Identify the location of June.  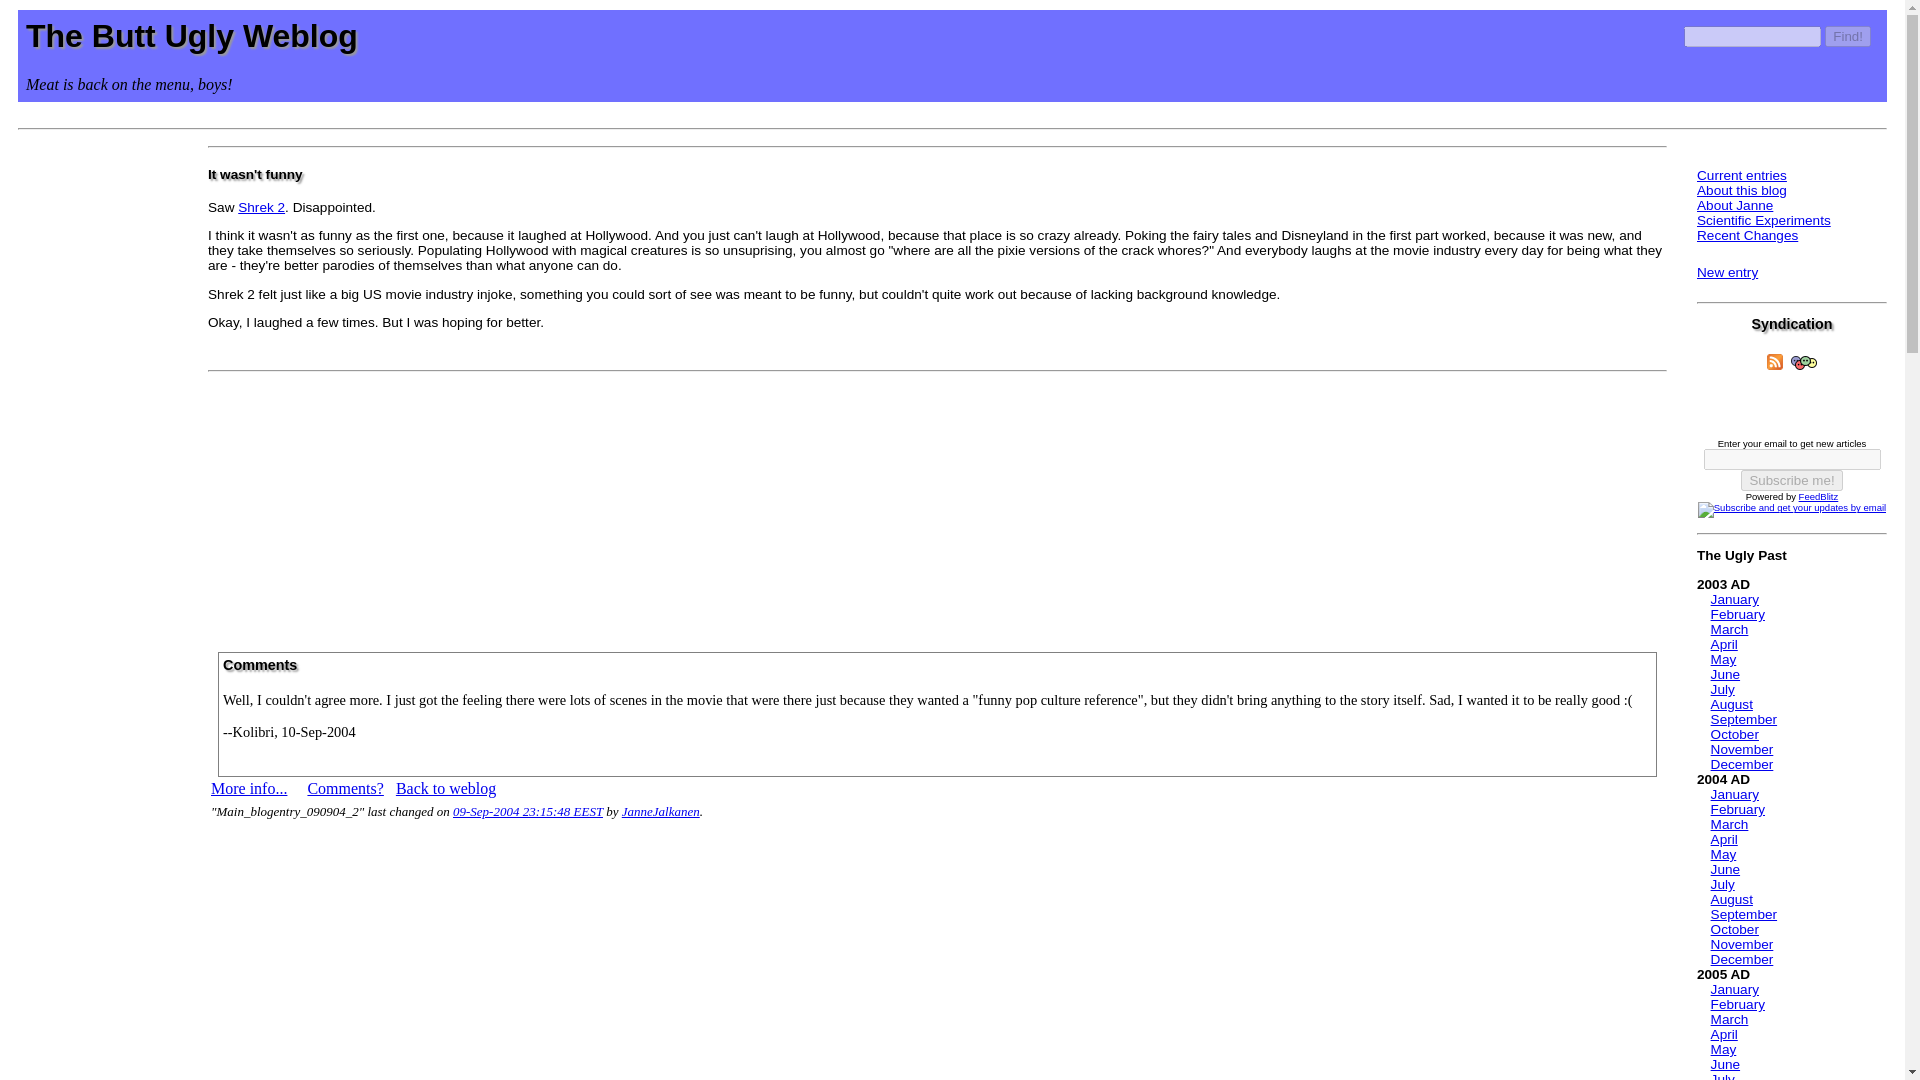
(1724, 674).